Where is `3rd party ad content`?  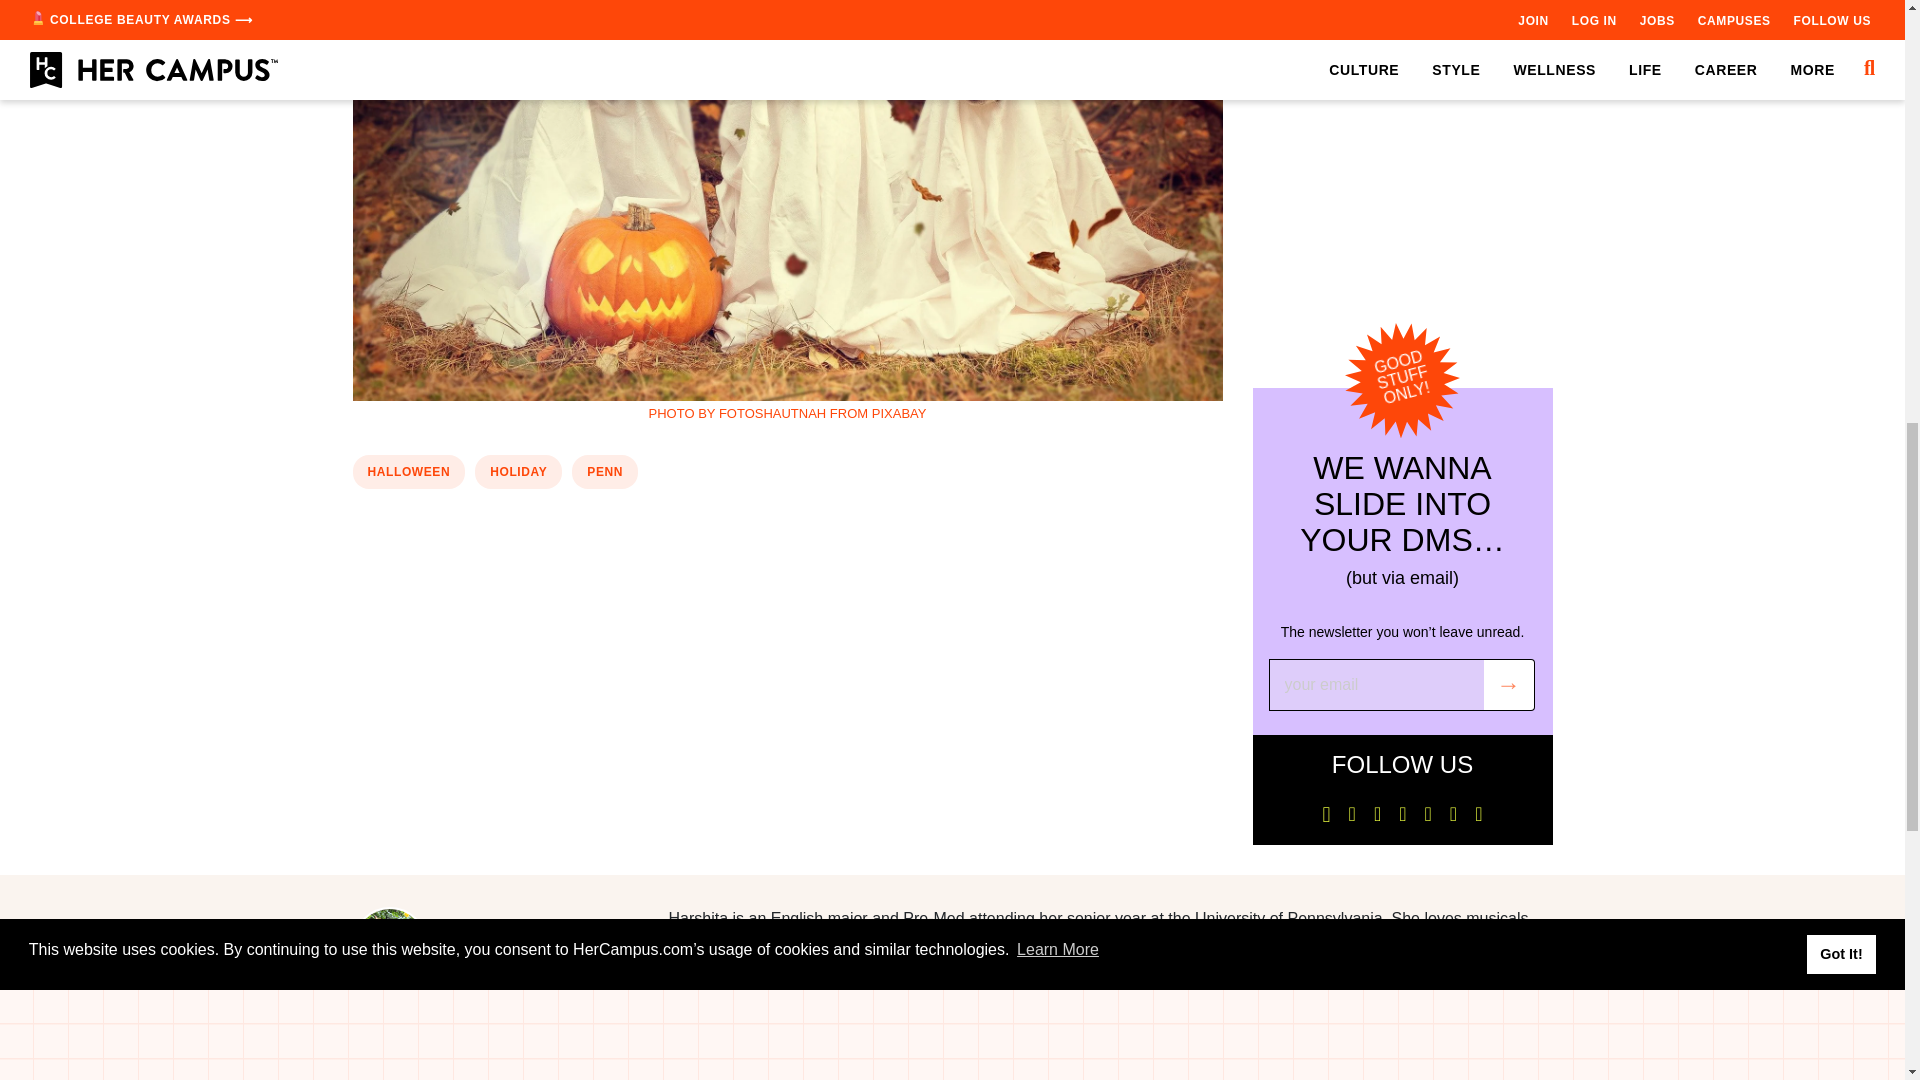
3rd party ad content is located at coordinates (788, 562).